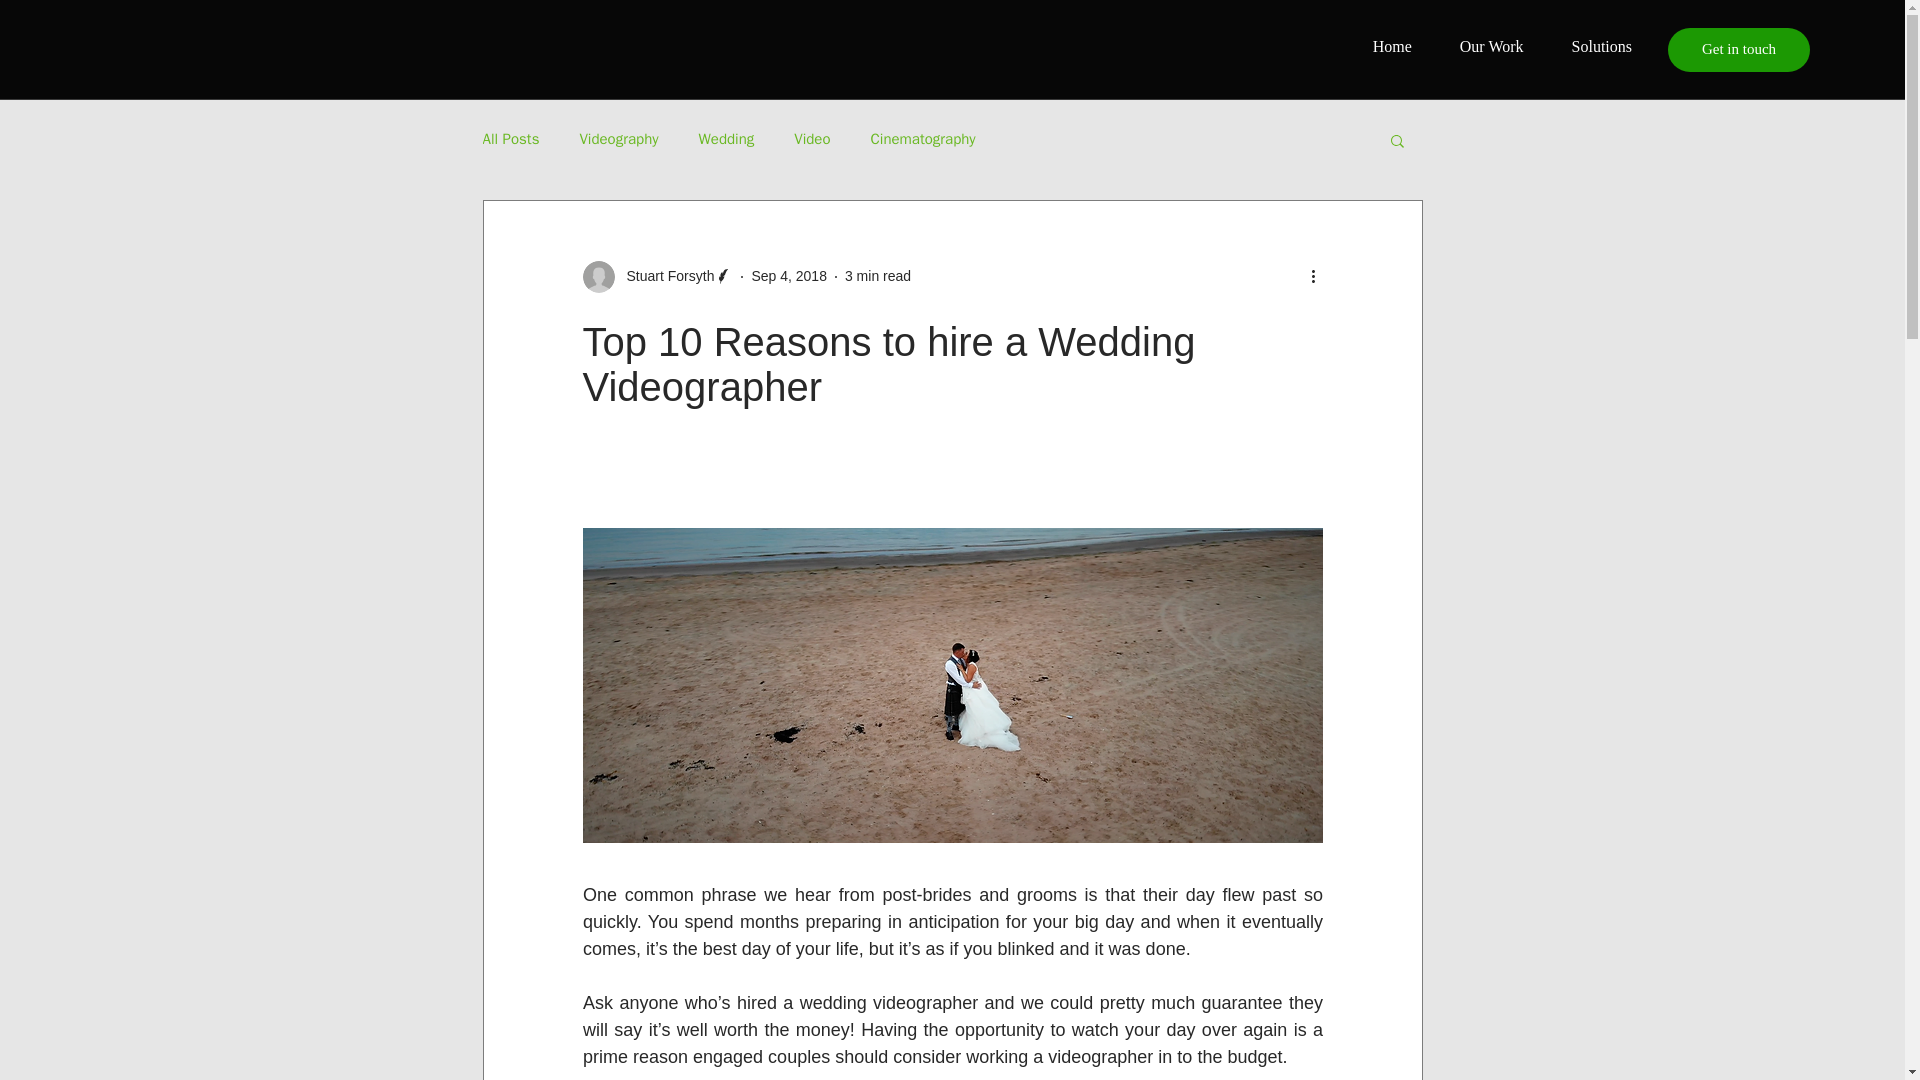  What do you see at coordinates (1739, 50) in the screenshot?
I see `Get in touch` at bounding box center [1739, 50].